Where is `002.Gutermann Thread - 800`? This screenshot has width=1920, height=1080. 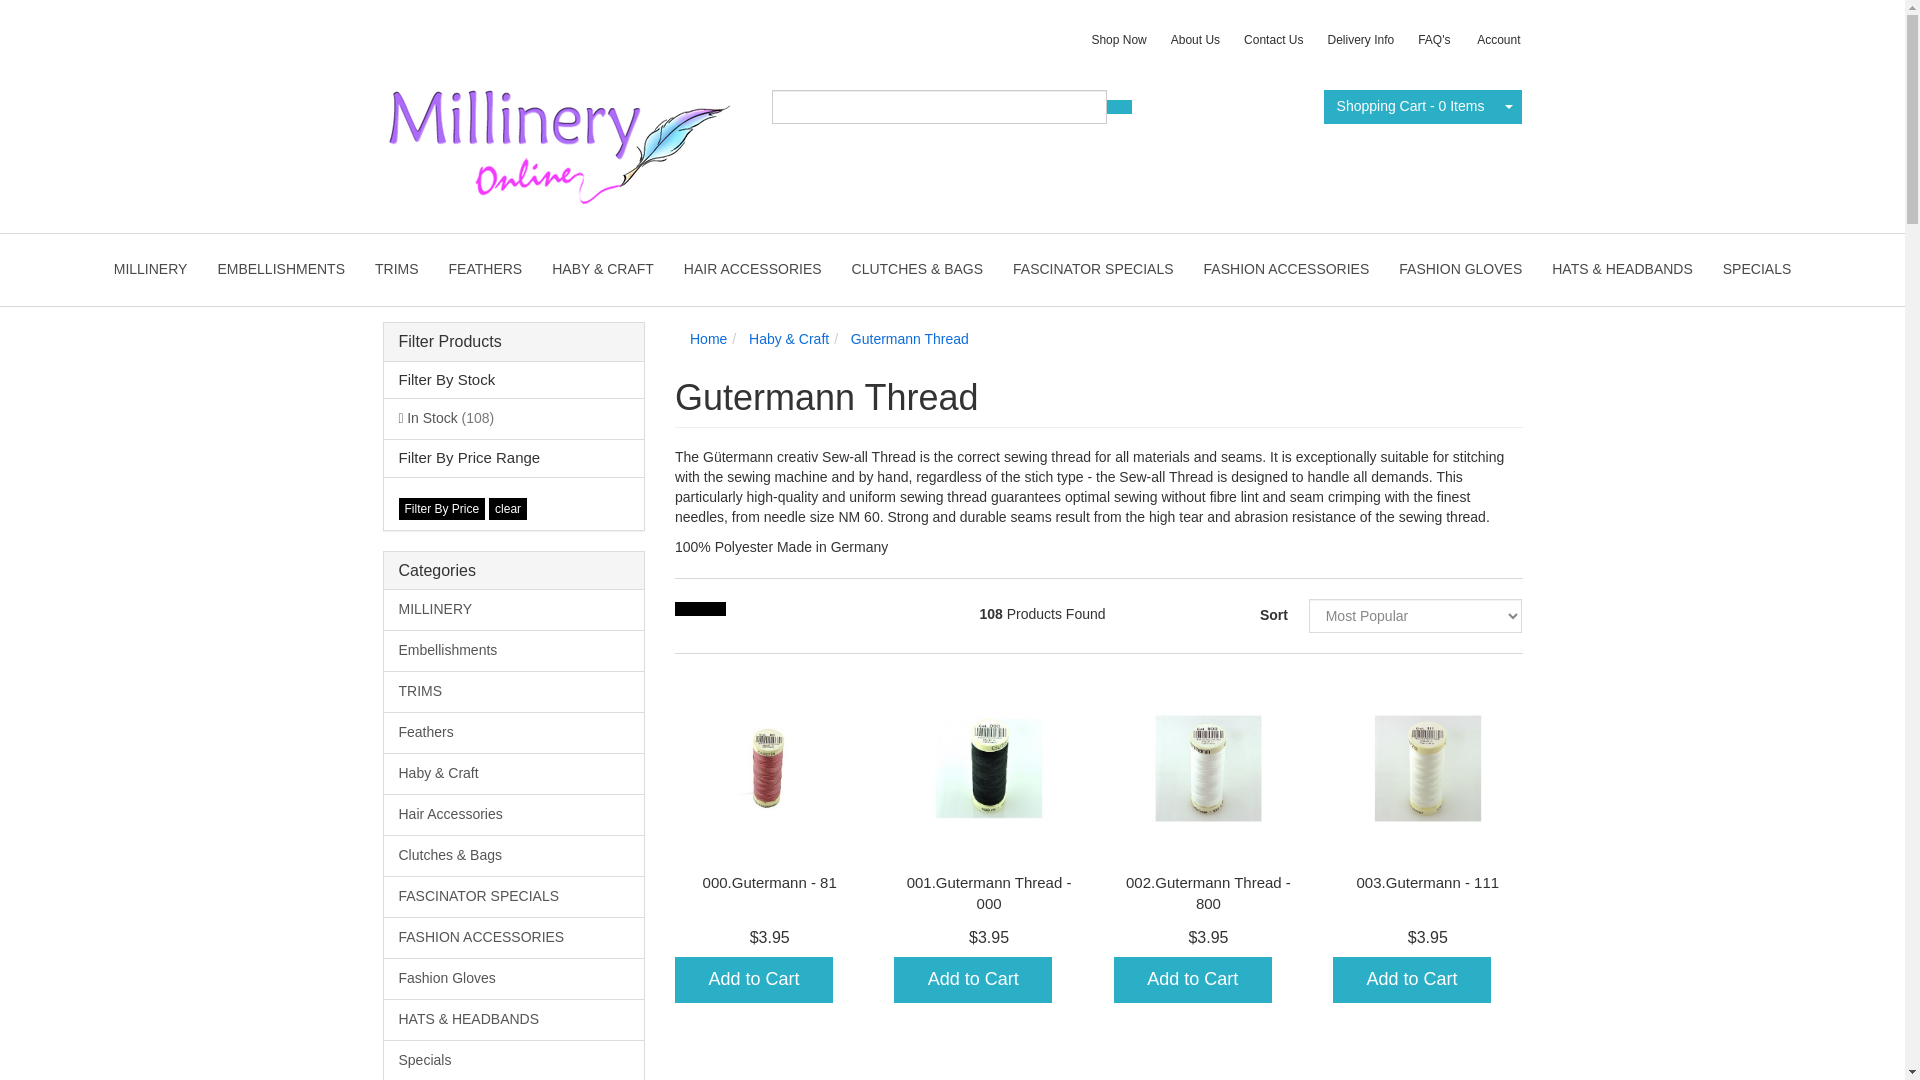 002.Gutermann Thread - 800 is located at coordinates (1208, 892).